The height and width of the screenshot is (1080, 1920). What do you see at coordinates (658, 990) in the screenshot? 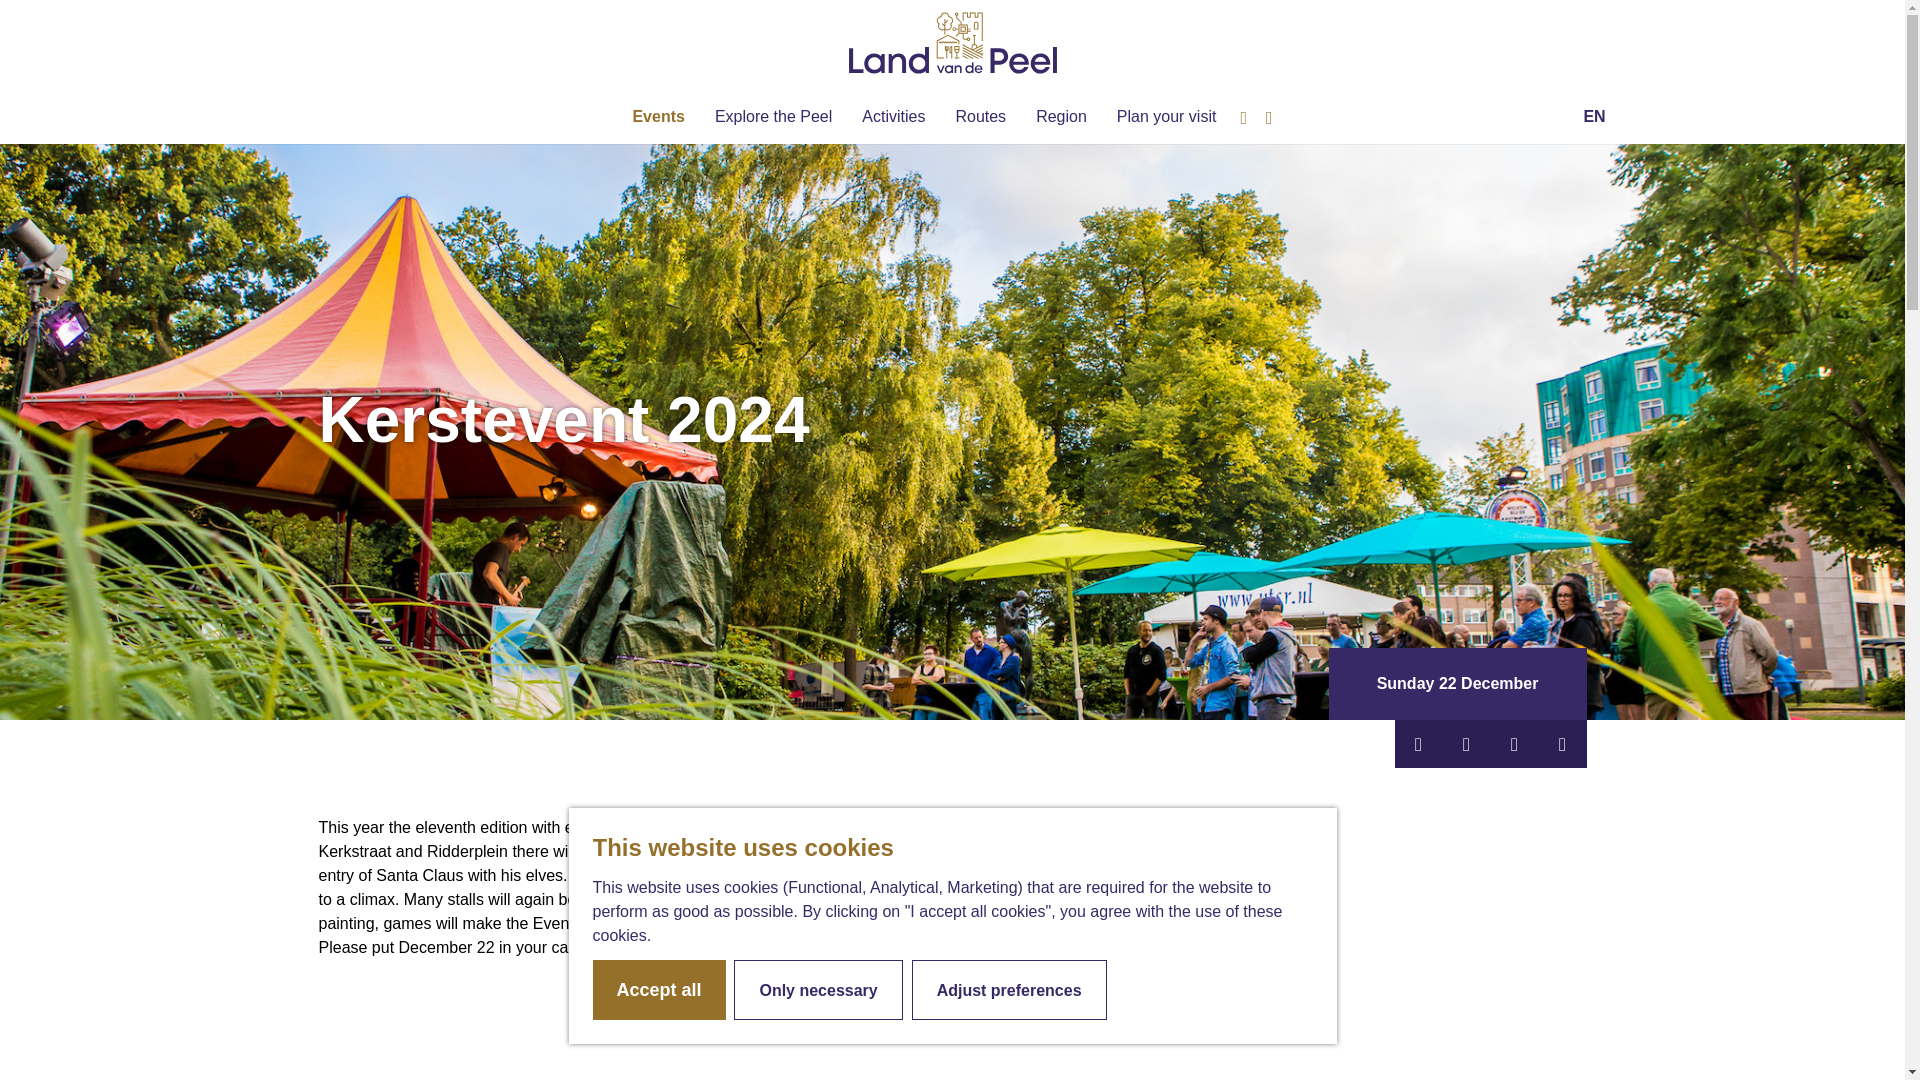
I see `Accept all` at bounding box center [658, 990].